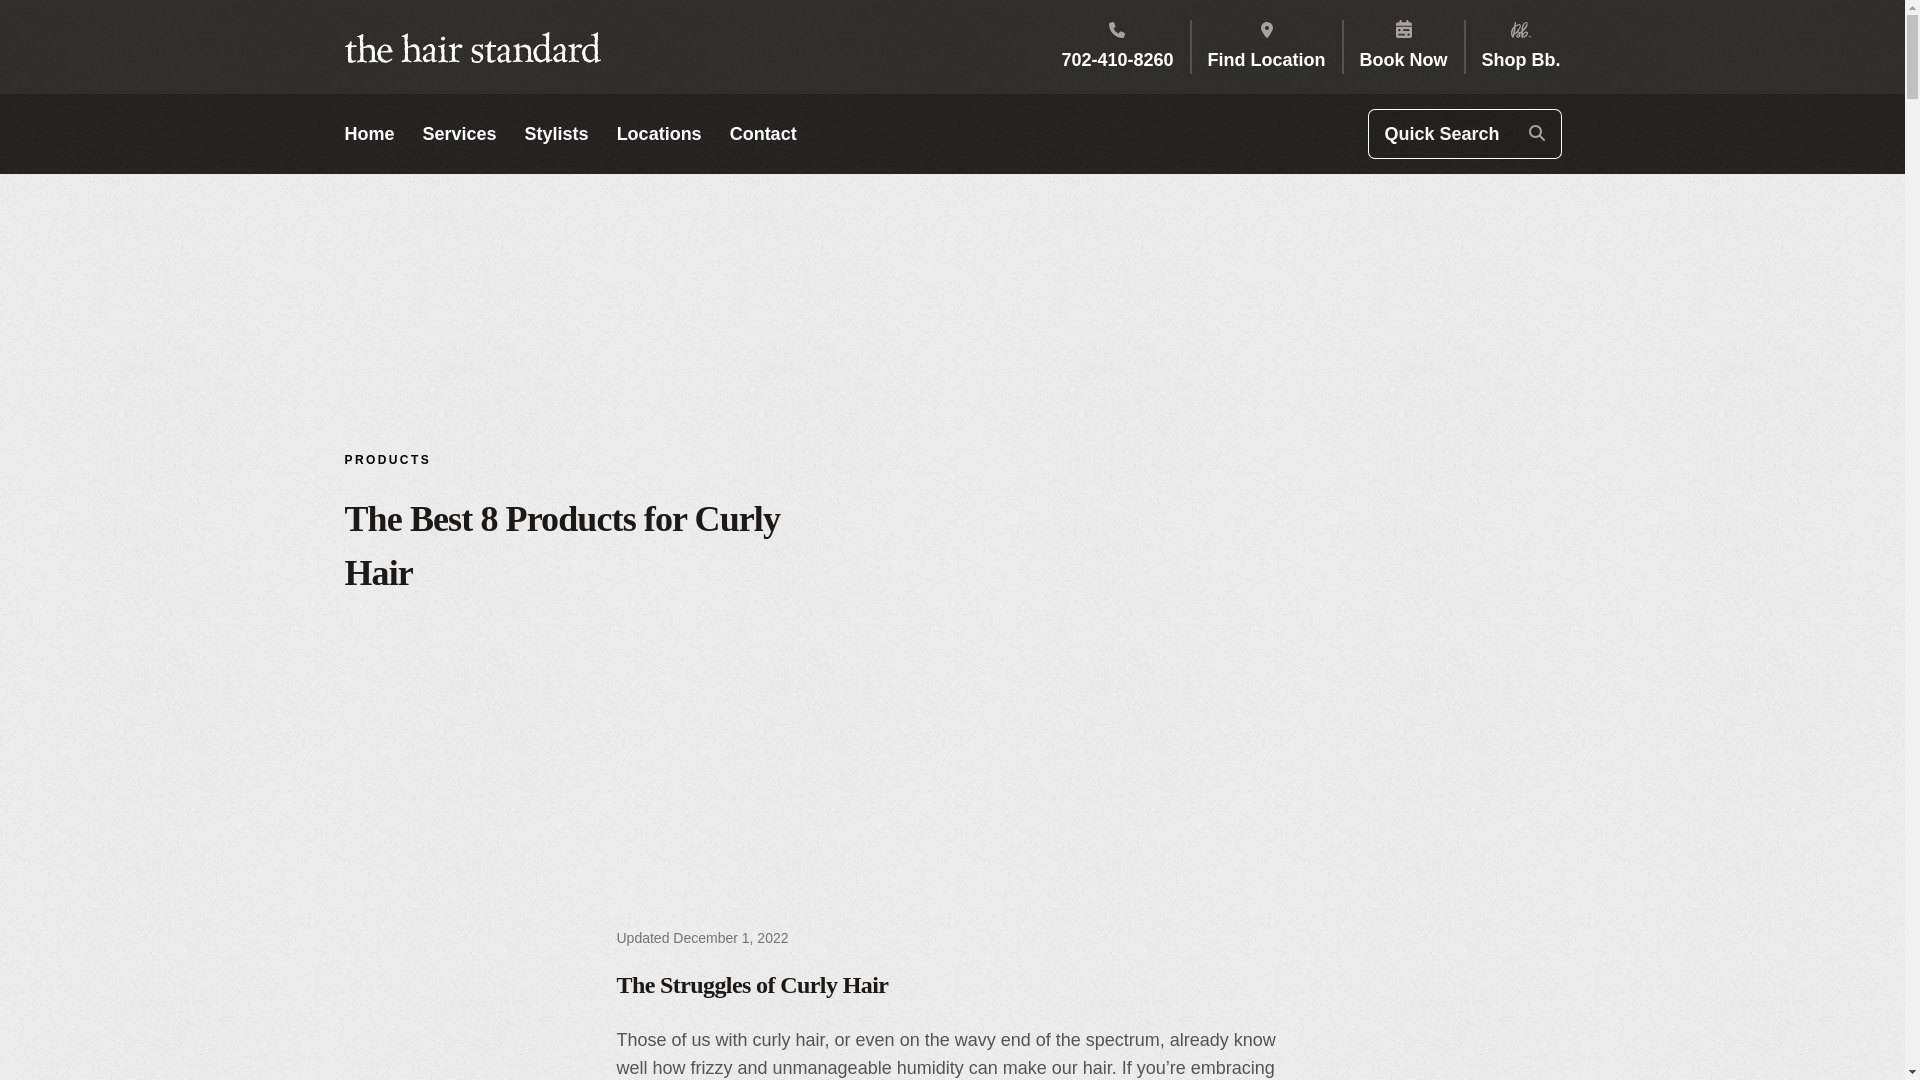 The height and width of the screenshot is (1080, 1920). What do you see at coordinates (659, 133) in the screenshot?
I see `Locations` at bounding box center [659, 133].